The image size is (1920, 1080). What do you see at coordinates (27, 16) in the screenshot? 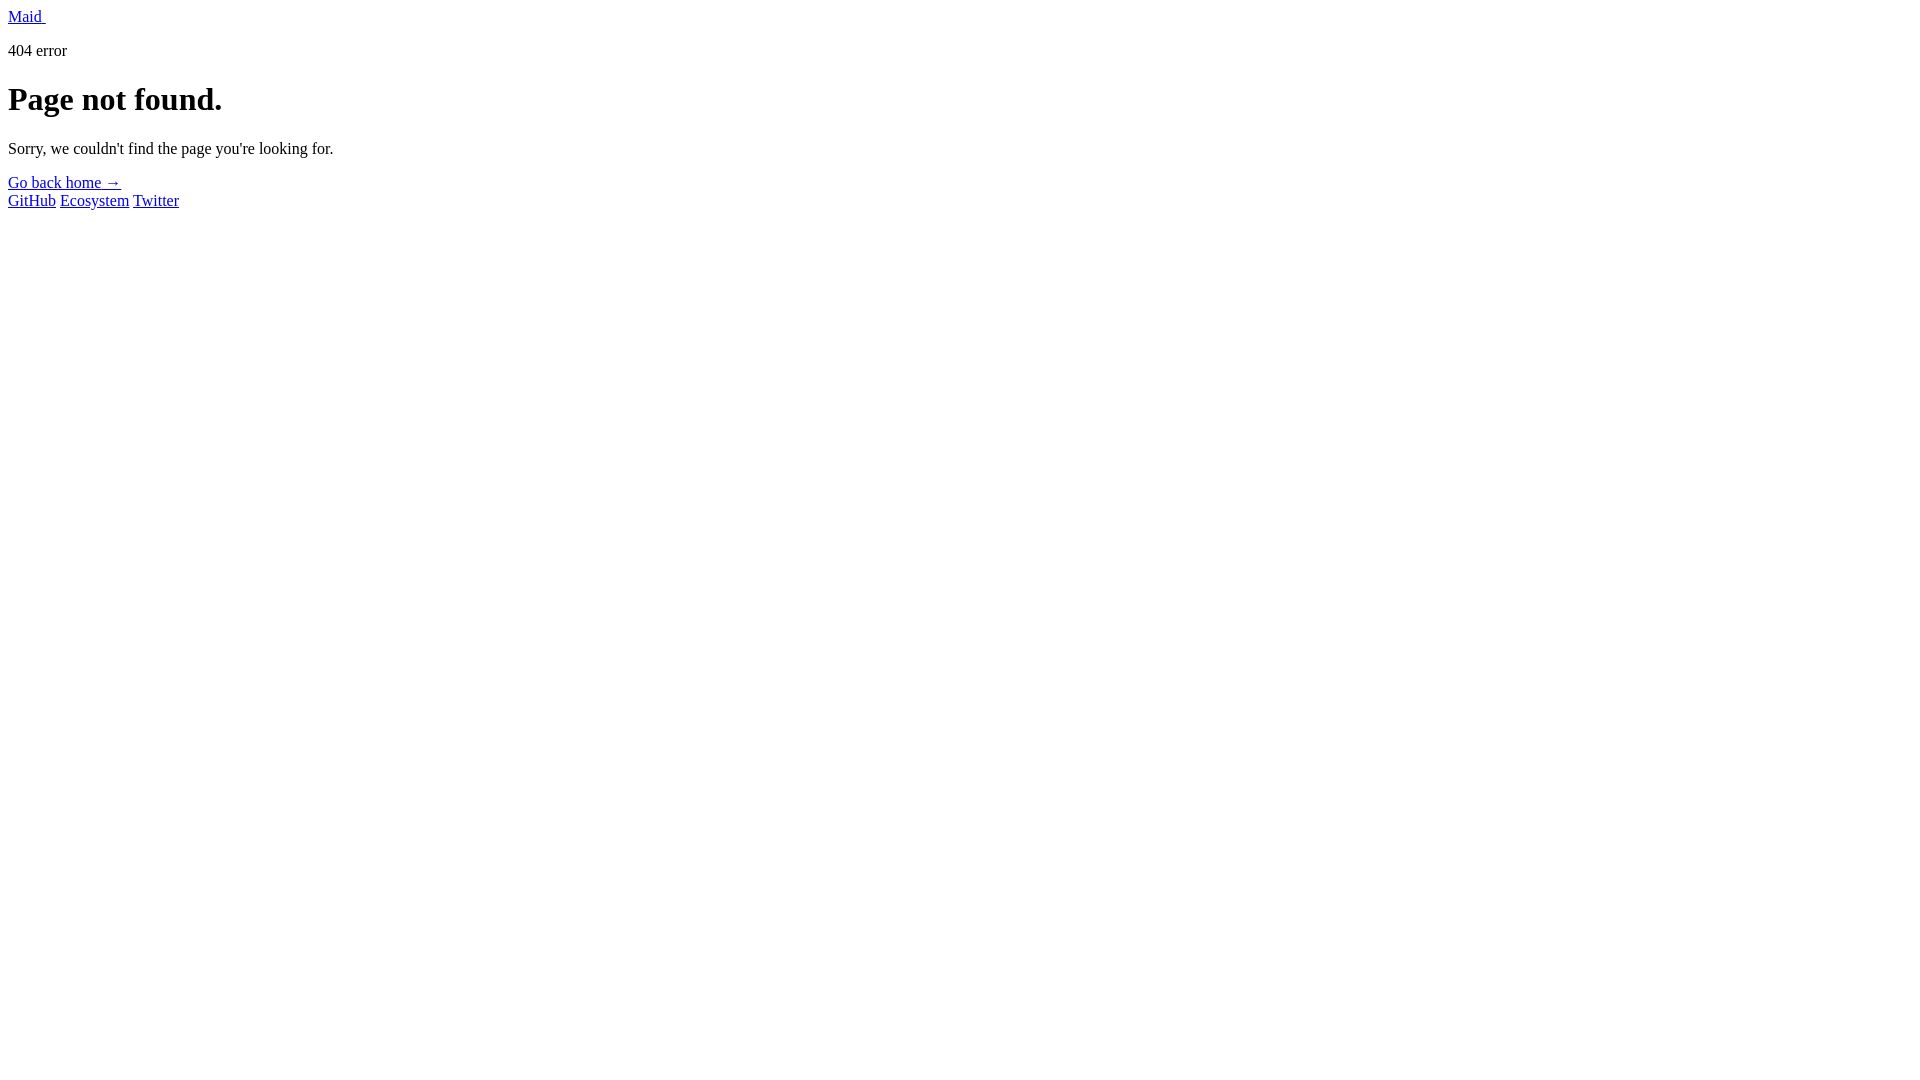
I see `Maid` at bounding box center [27, 16].